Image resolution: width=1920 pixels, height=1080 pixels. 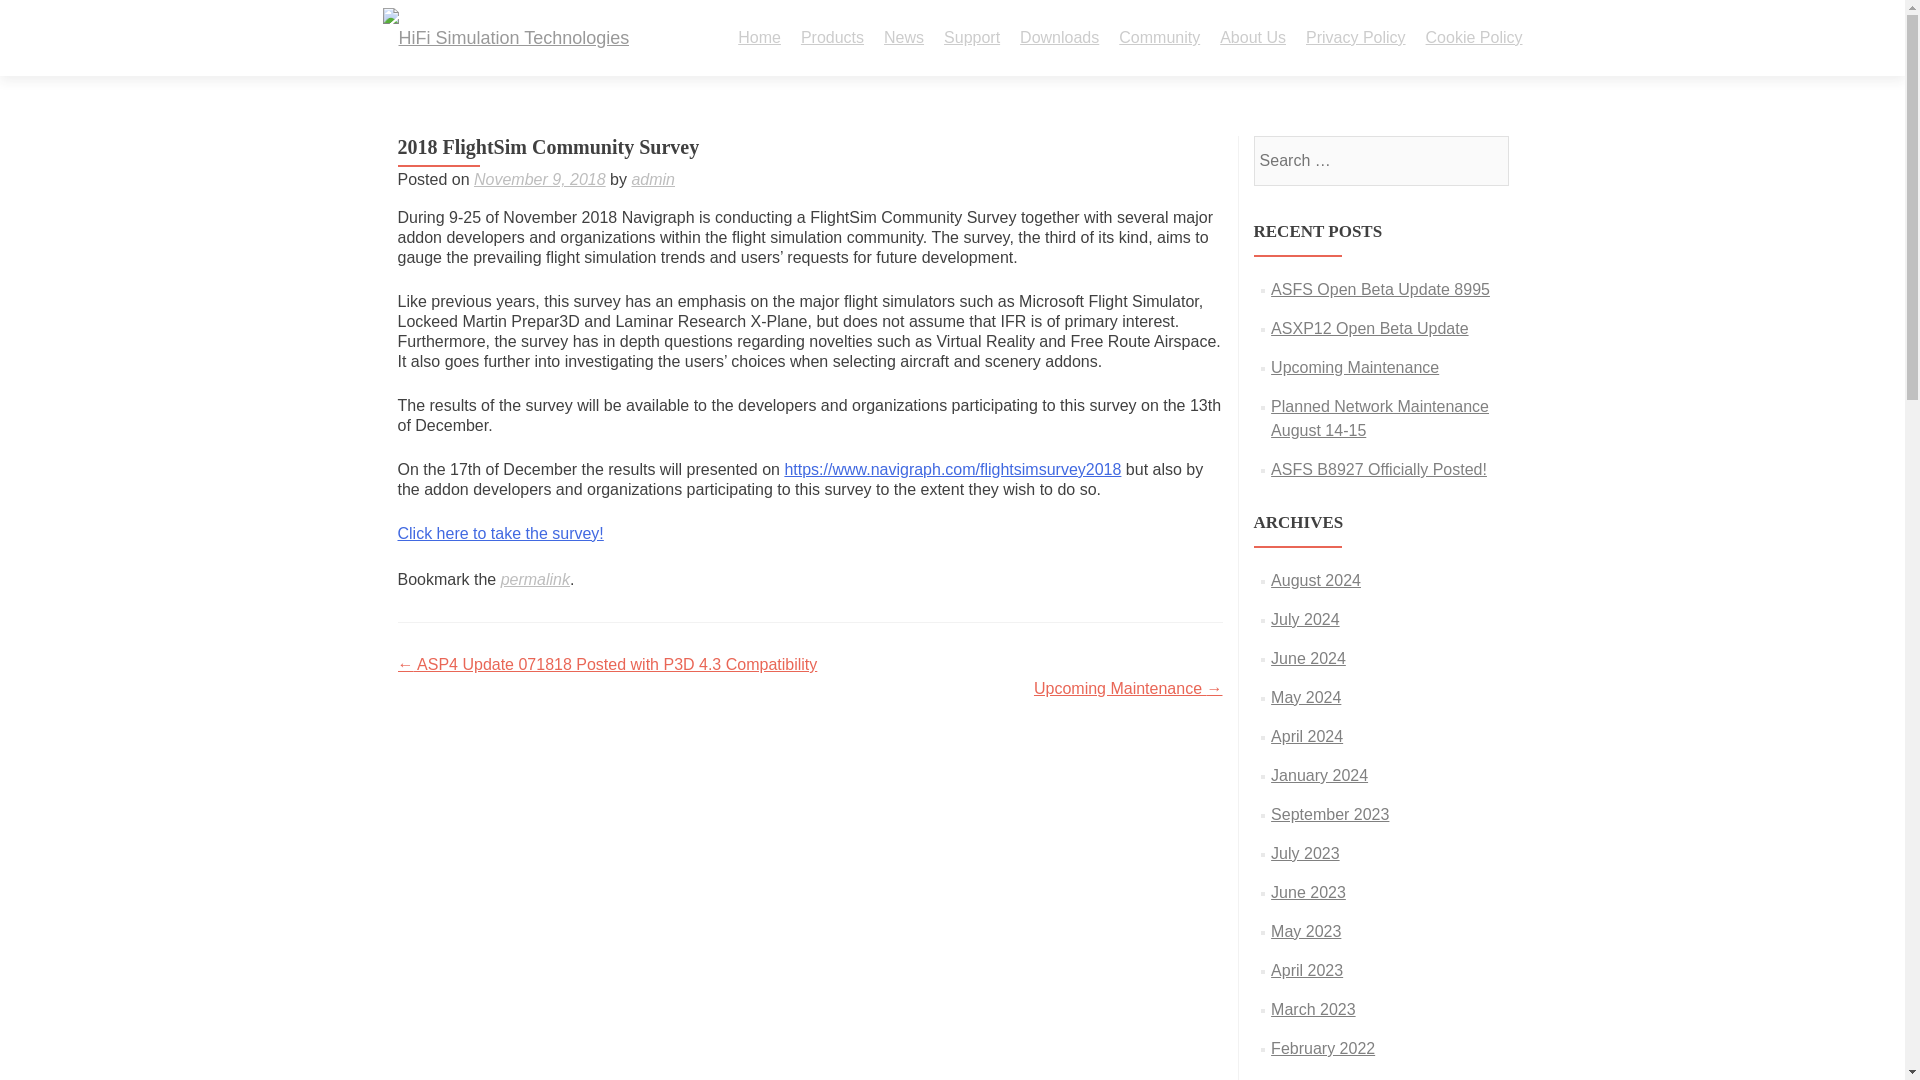 What do you see at coordinates (1380, 289) in the screenshot?
I see `ASFS Open Beta Update 8995` at bounding box center [1380, 289].